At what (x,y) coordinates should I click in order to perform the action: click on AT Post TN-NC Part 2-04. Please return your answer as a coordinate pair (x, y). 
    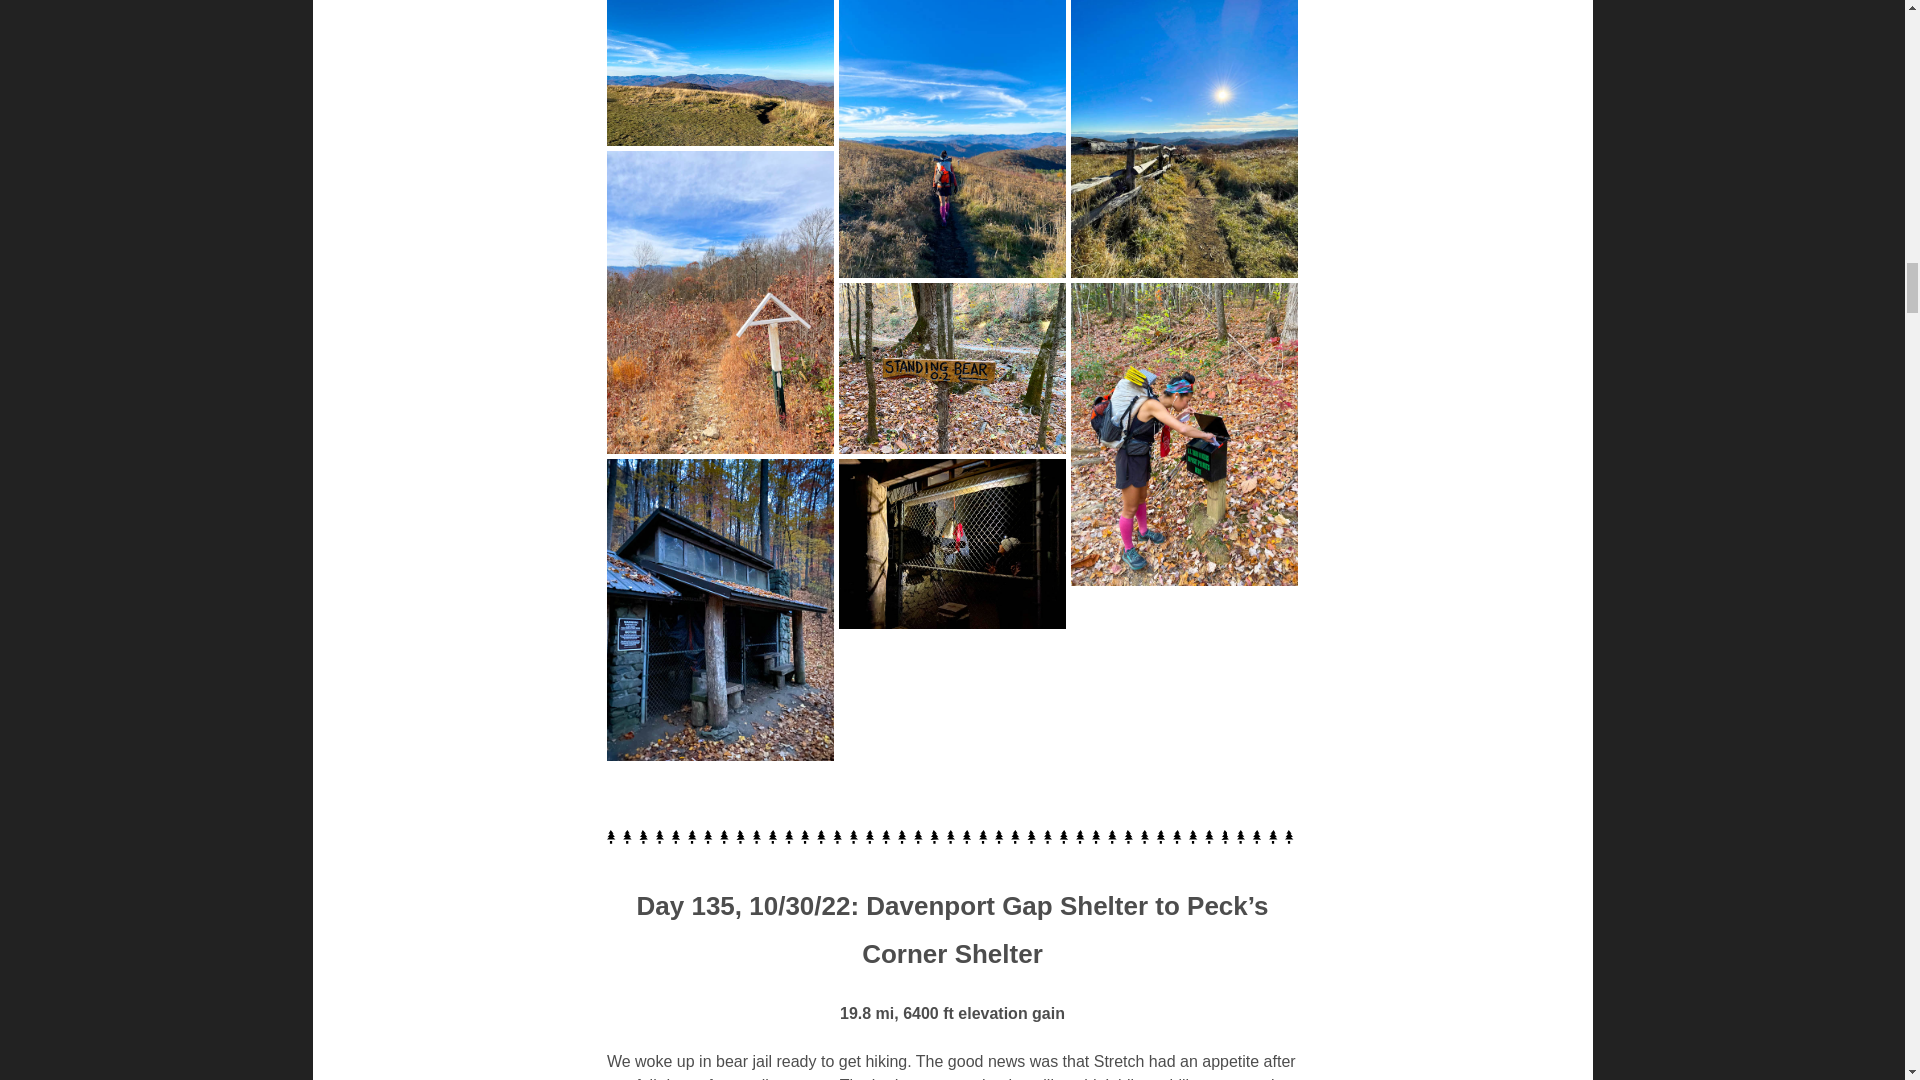
    Looking at the image, I should click on (720, 72).